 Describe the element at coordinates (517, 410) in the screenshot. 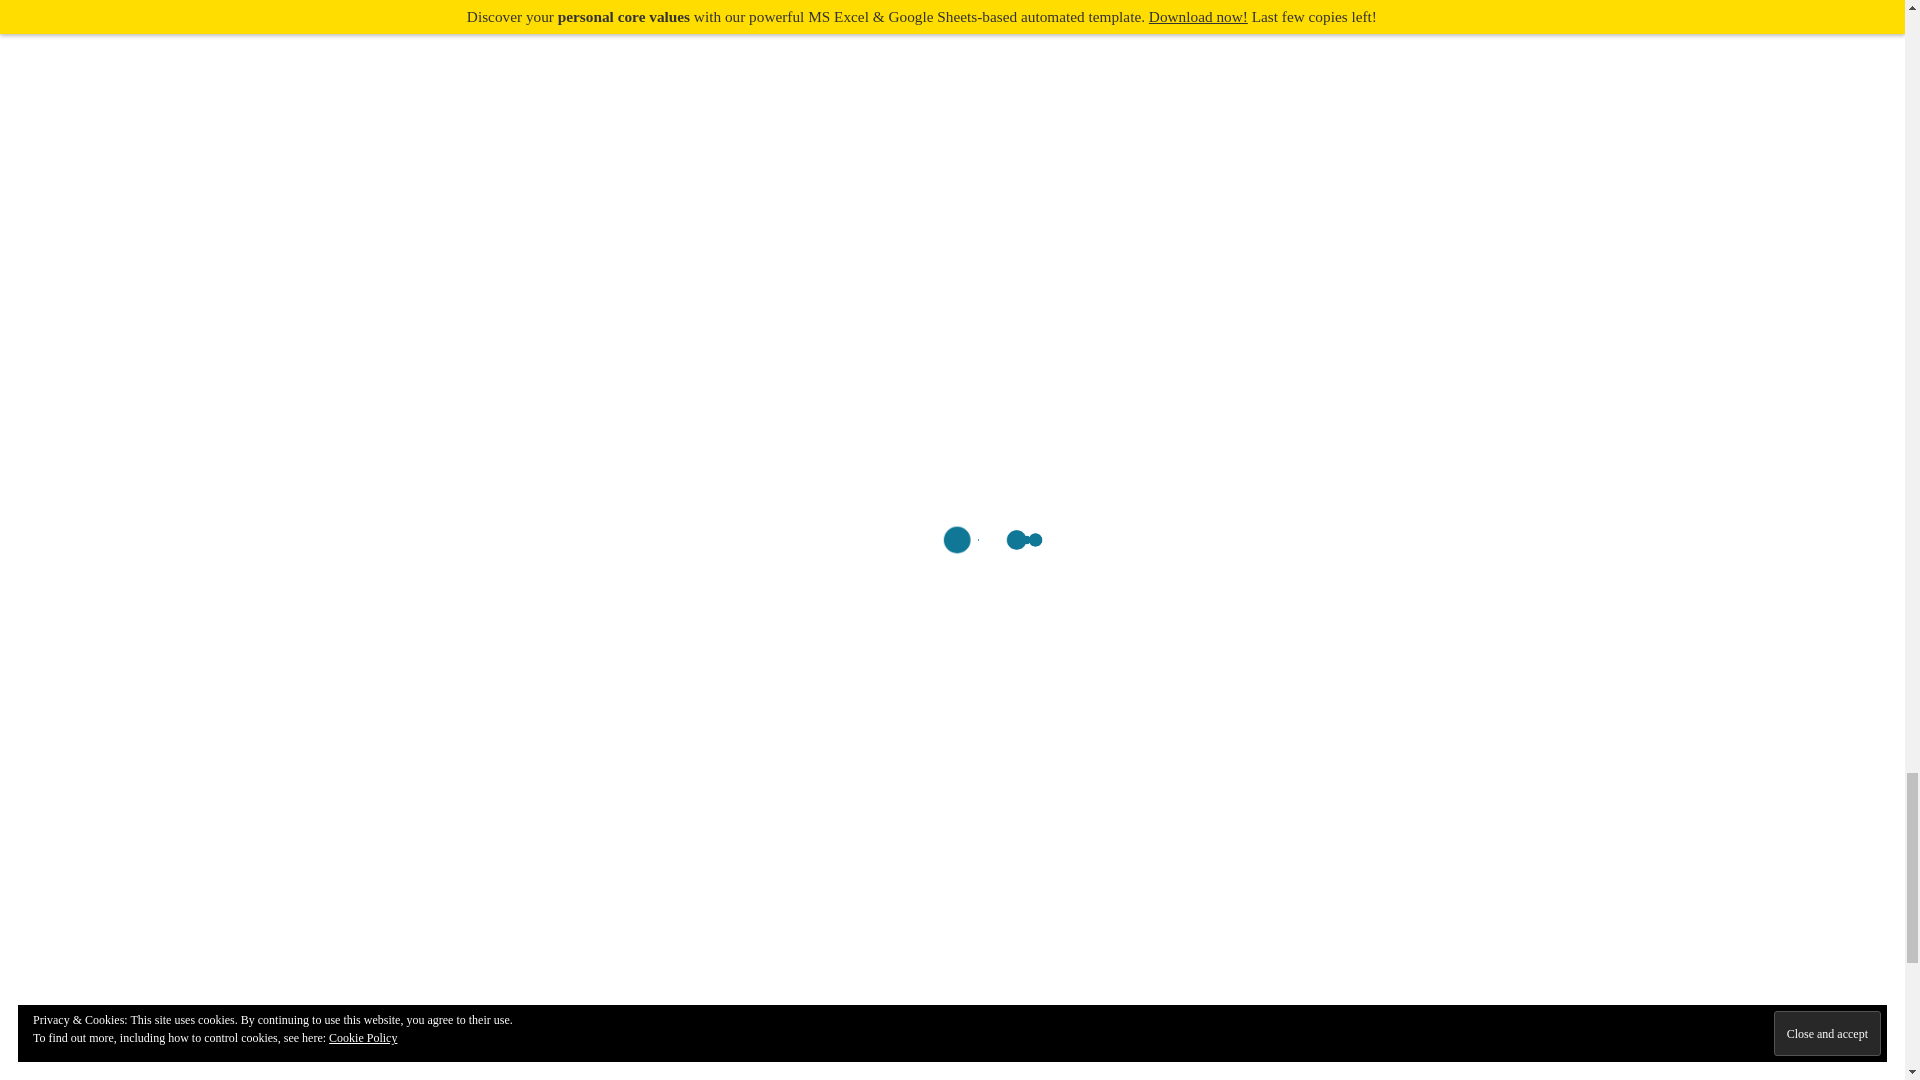

I see `Click to share on Facebook` at that location.